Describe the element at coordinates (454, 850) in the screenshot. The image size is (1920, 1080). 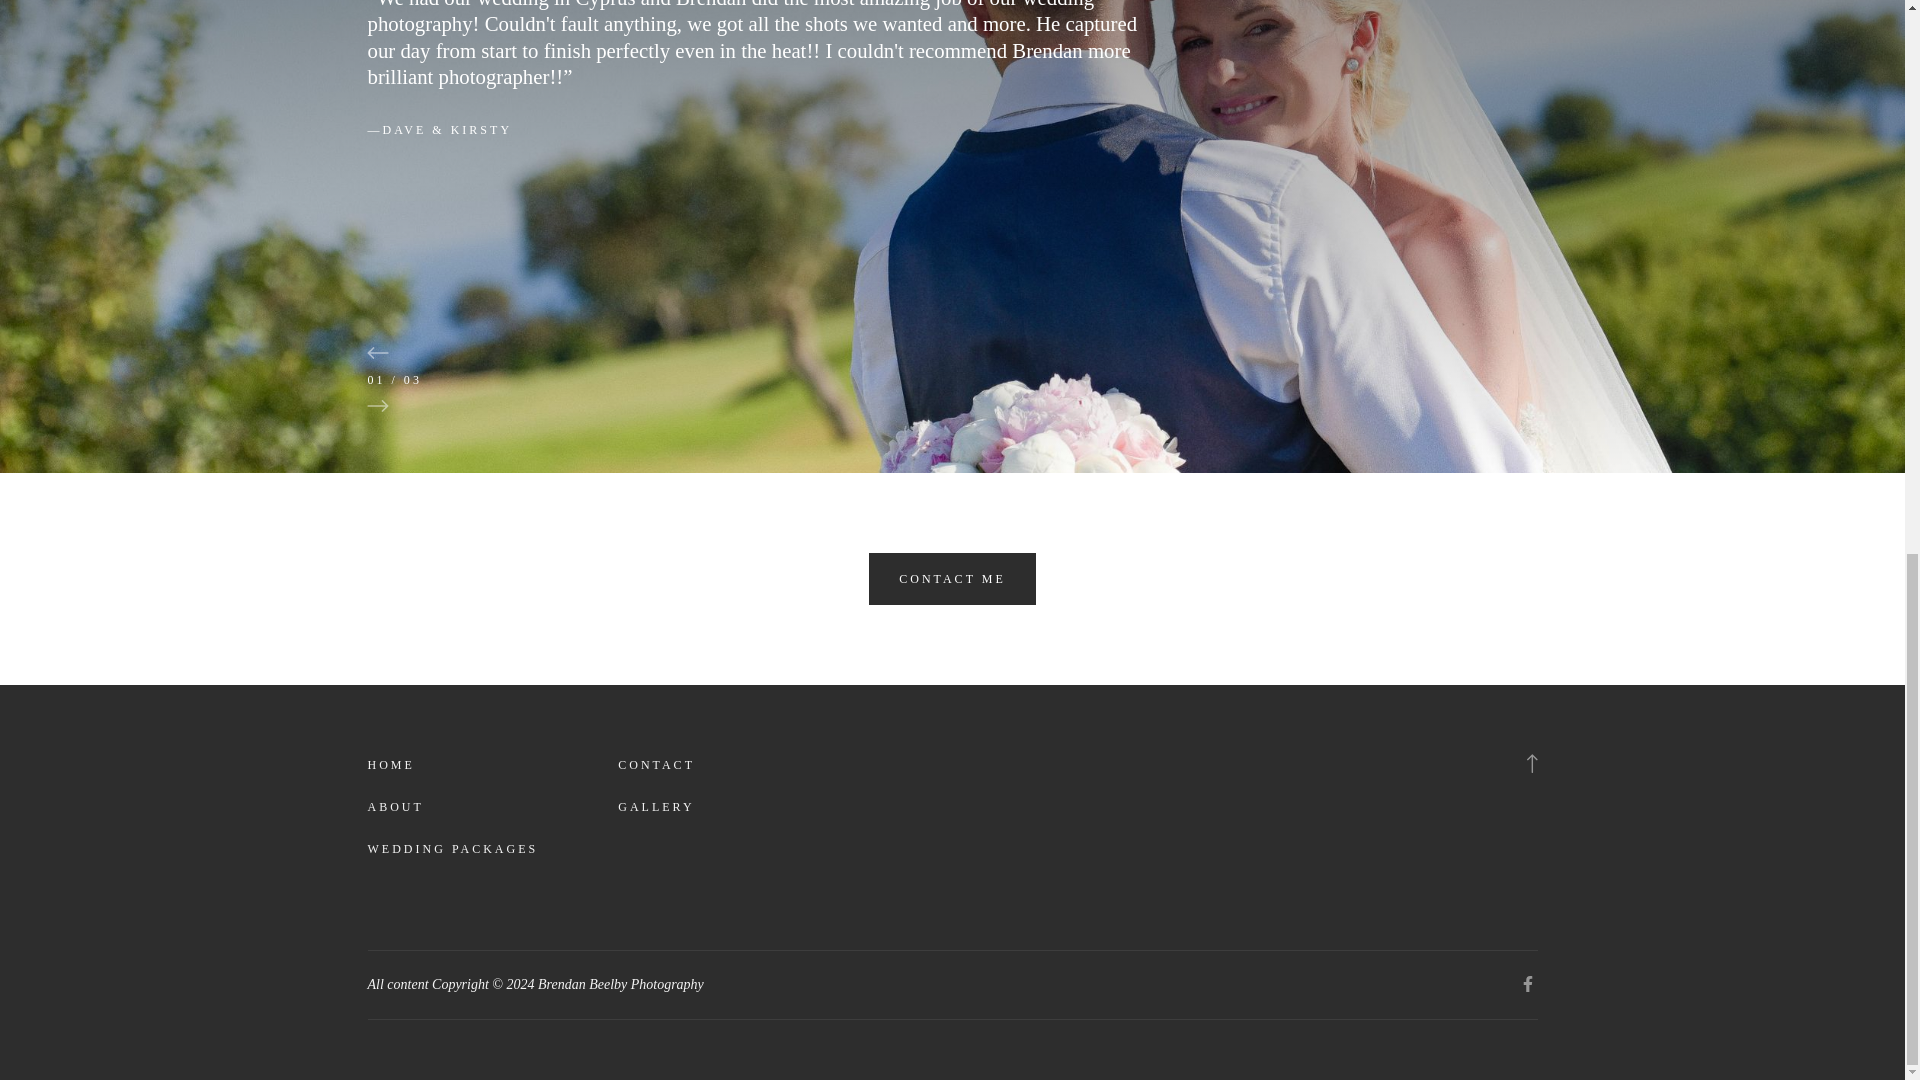
I see `WEDDING PACKAGES` at that location.